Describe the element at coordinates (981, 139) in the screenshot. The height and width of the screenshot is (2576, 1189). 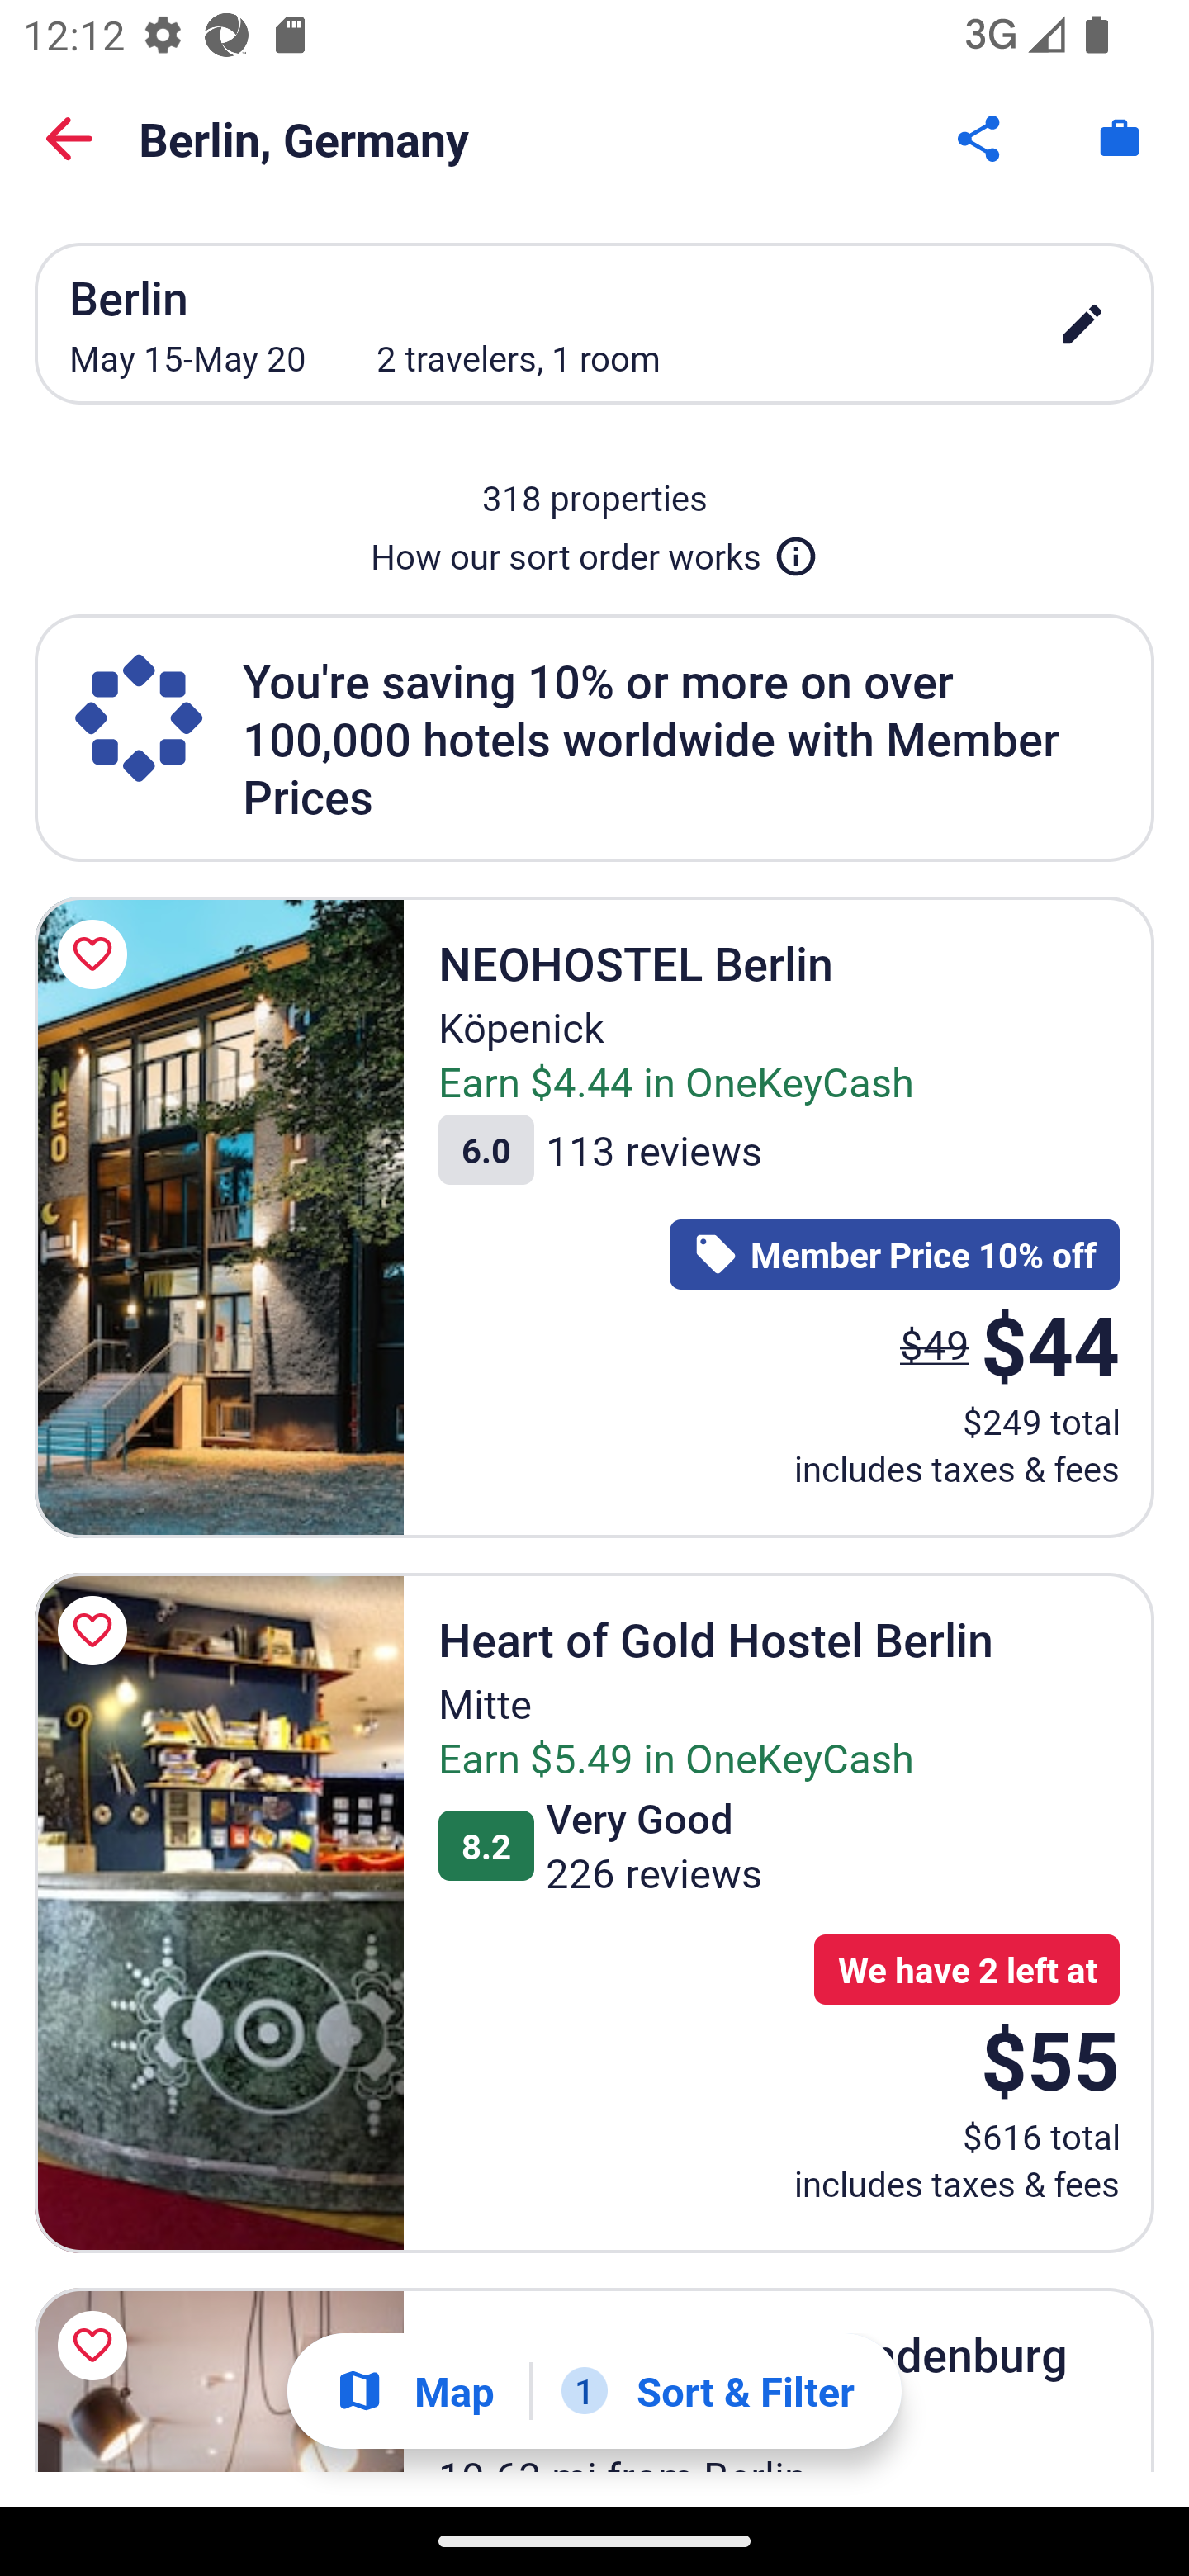
I see `Share Button` at that location.